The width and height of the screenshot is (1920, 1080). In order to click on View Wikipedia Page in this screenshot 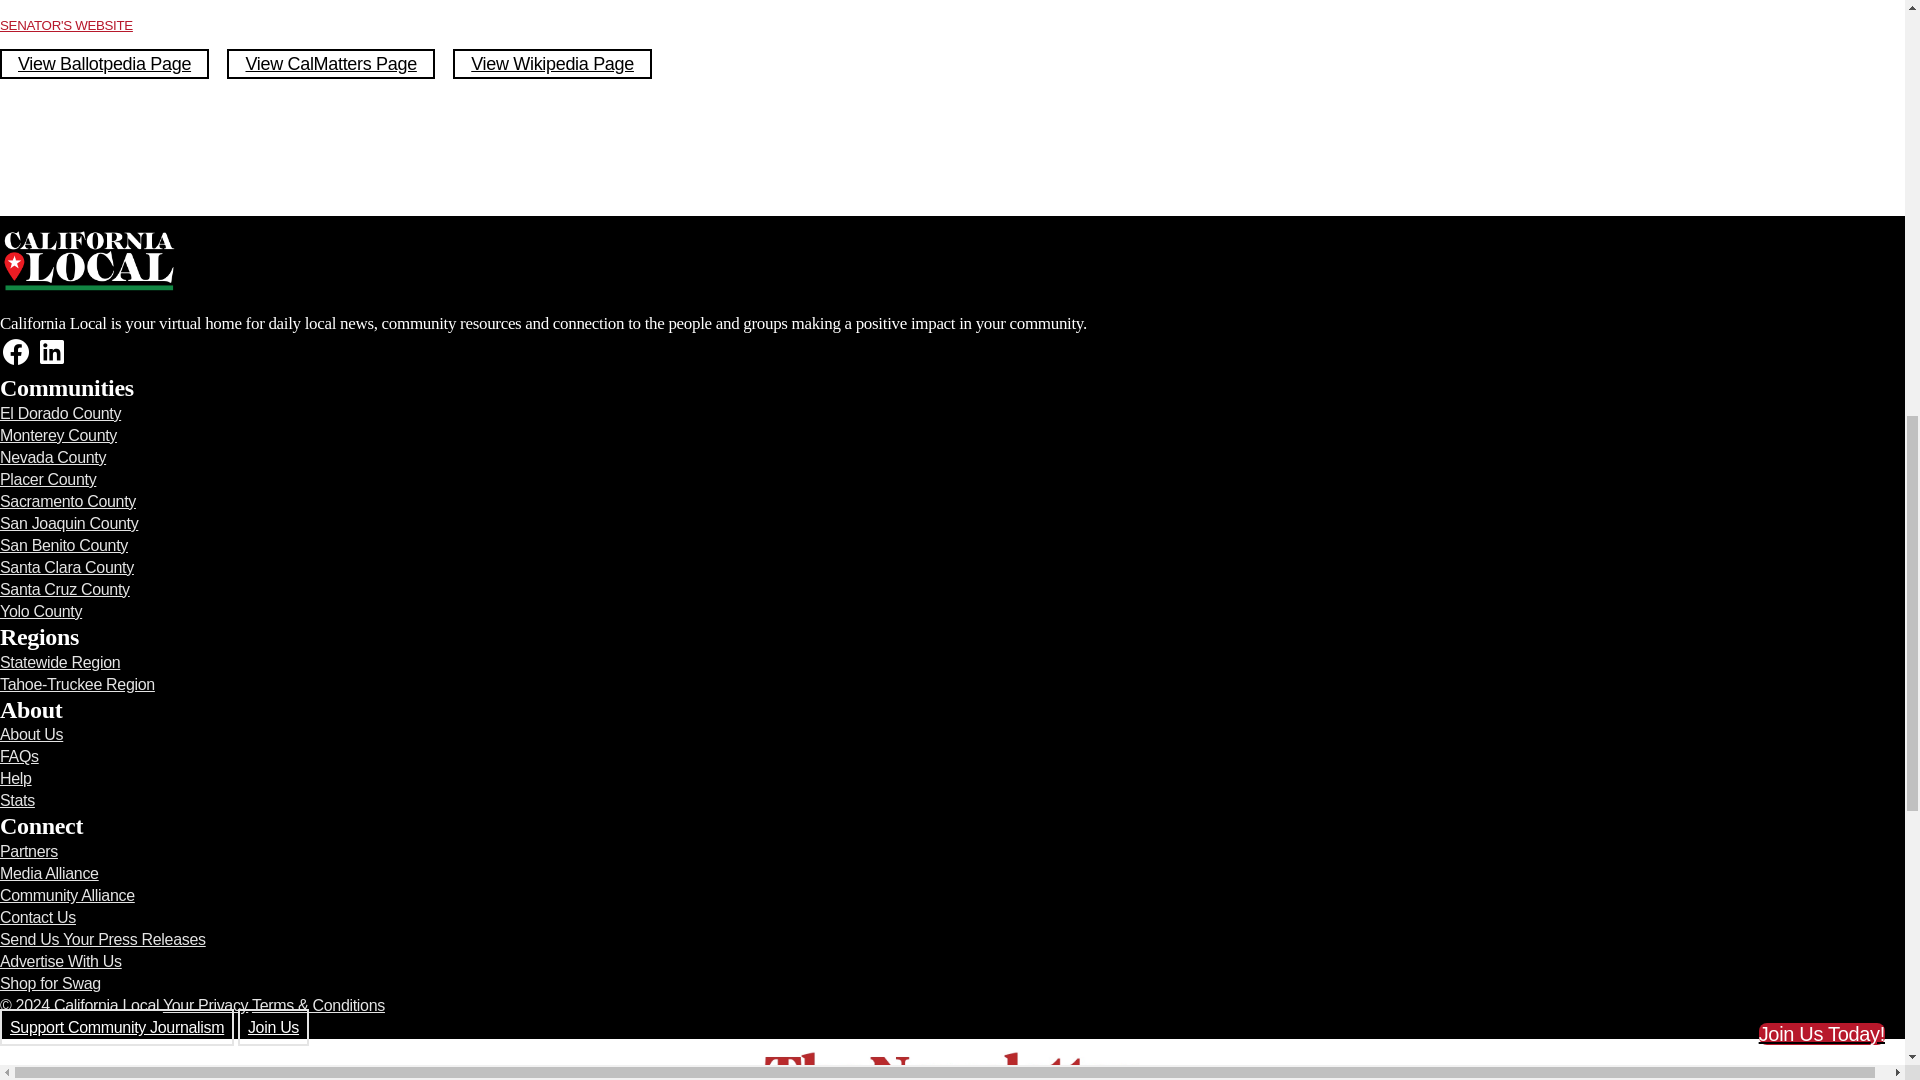, I will do `click(552, 63)`.